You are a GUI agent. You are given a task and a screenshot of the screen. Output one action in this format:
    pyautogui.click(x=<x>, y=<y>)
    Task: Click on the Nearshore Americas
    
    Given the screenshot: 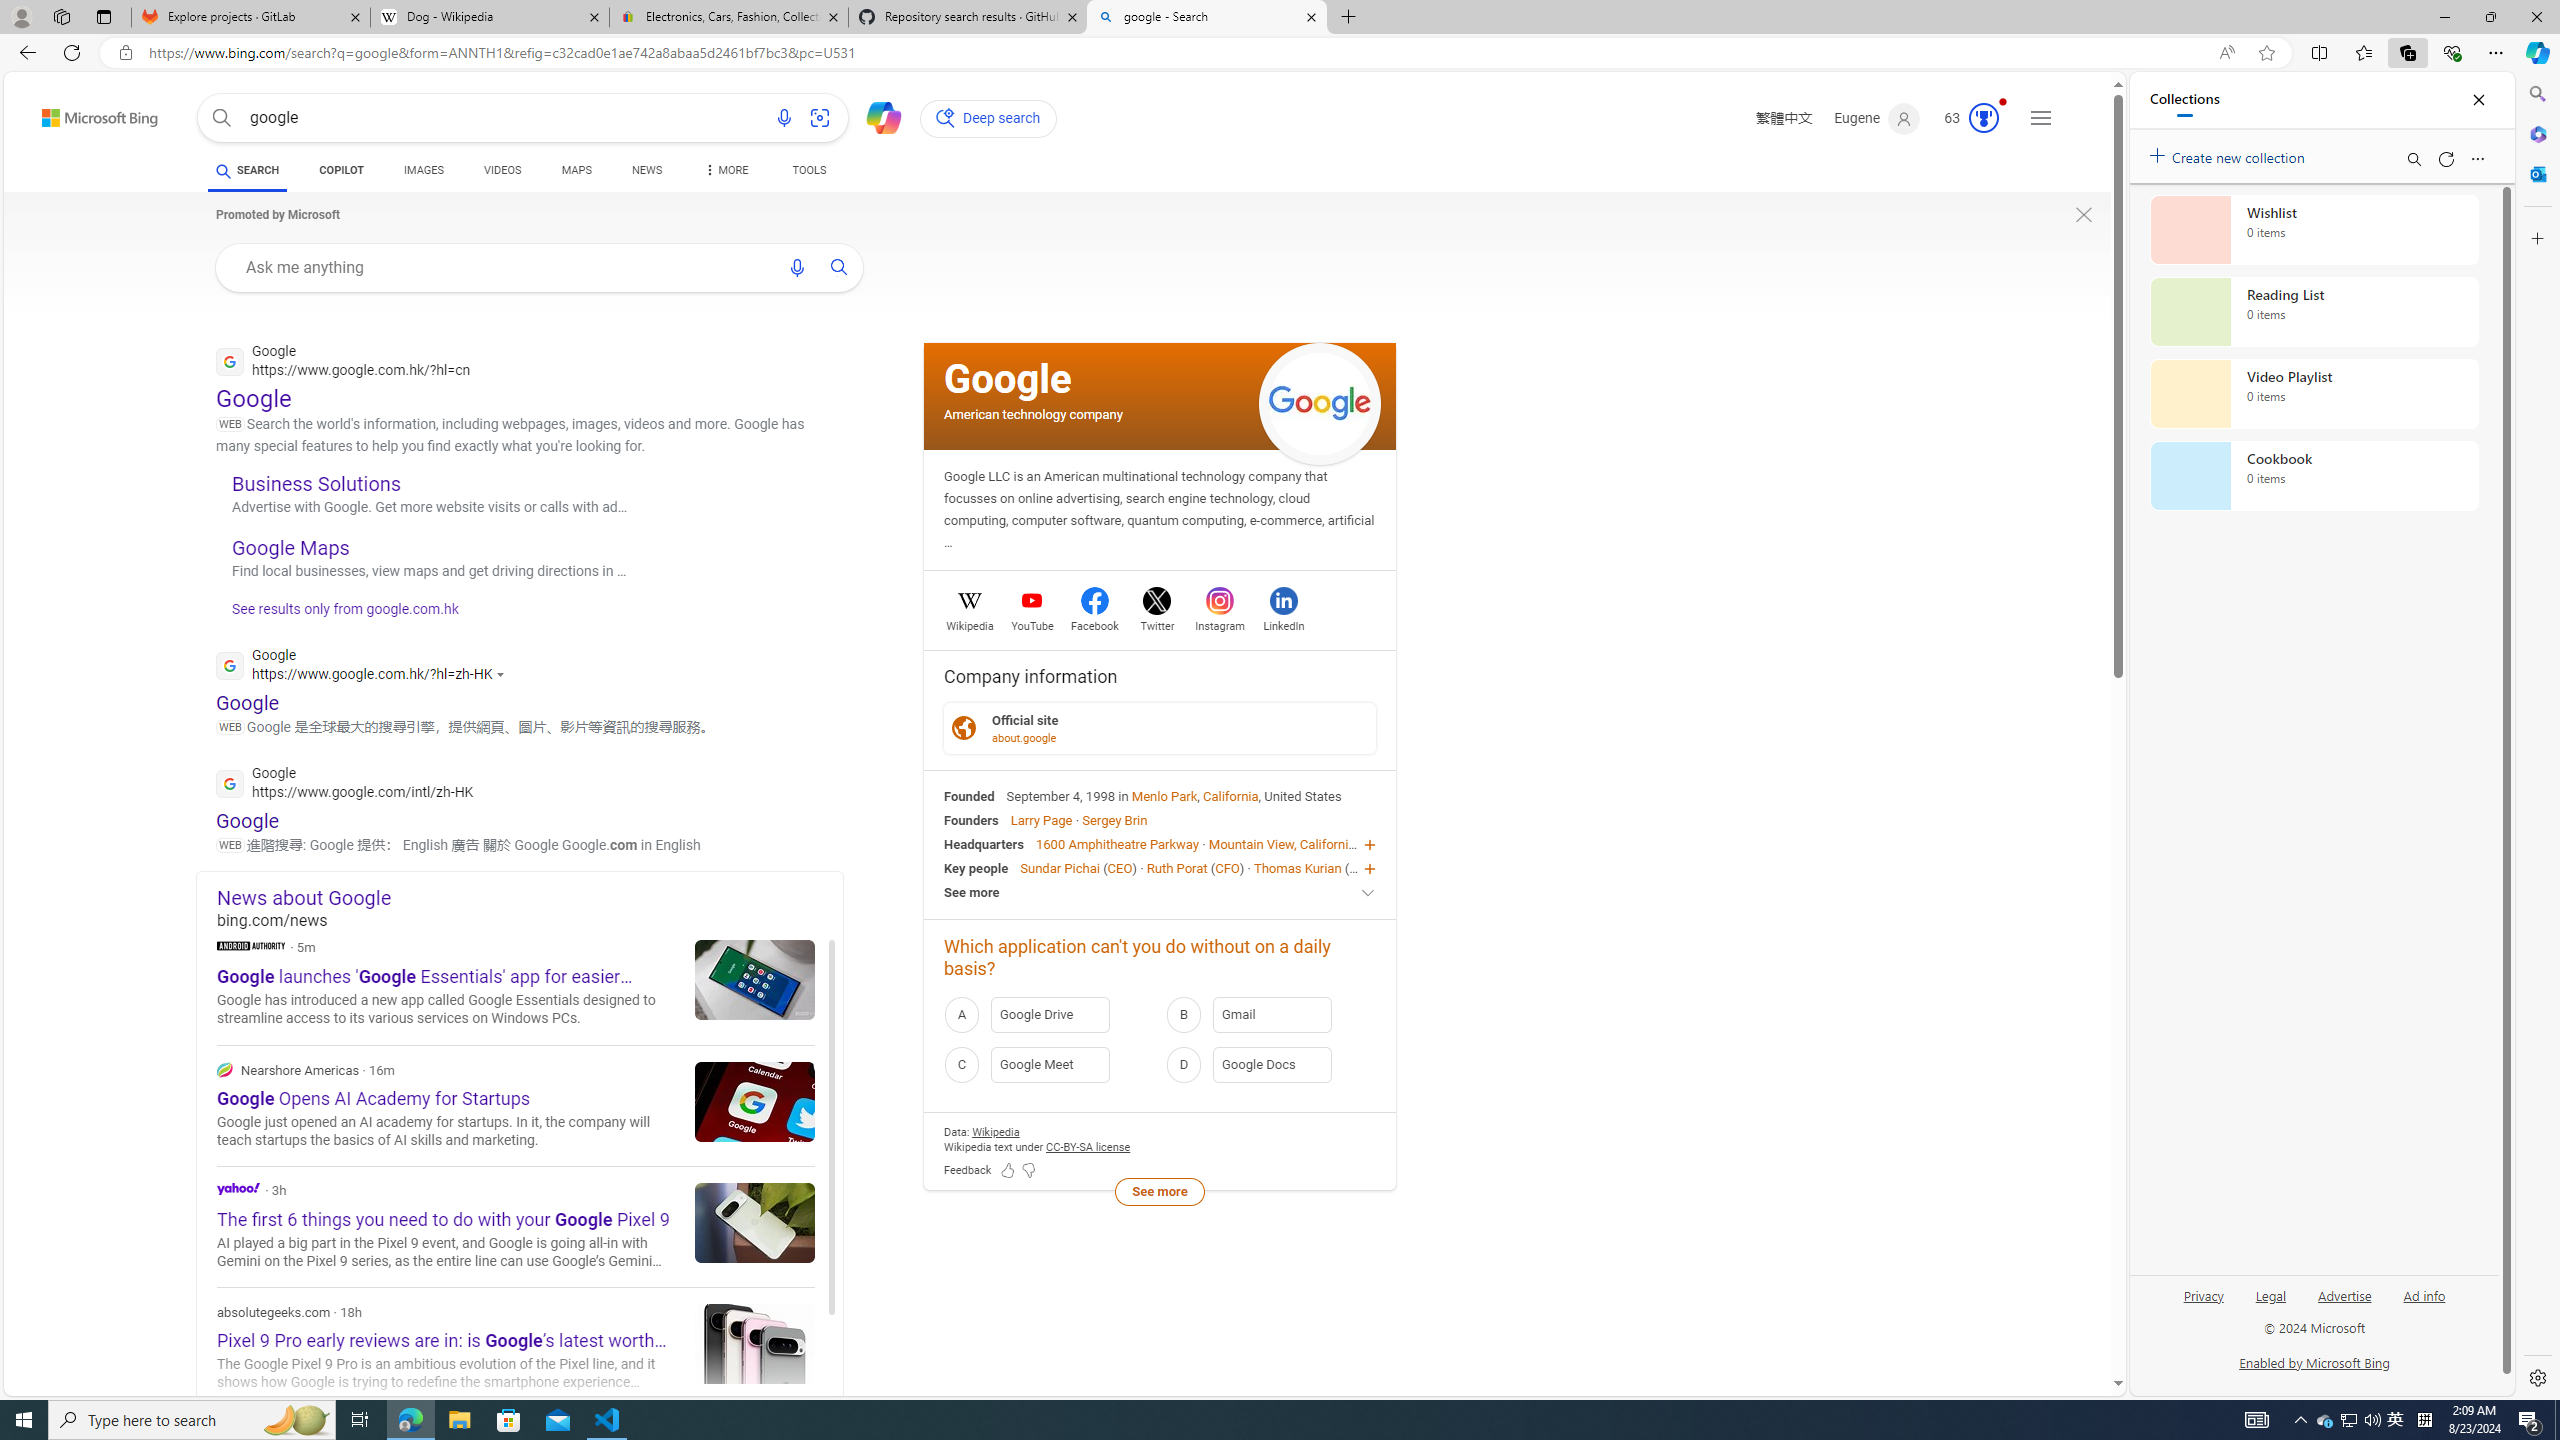 What is the action you would take?
    pyautogui.click(x=224, y=1070)
    